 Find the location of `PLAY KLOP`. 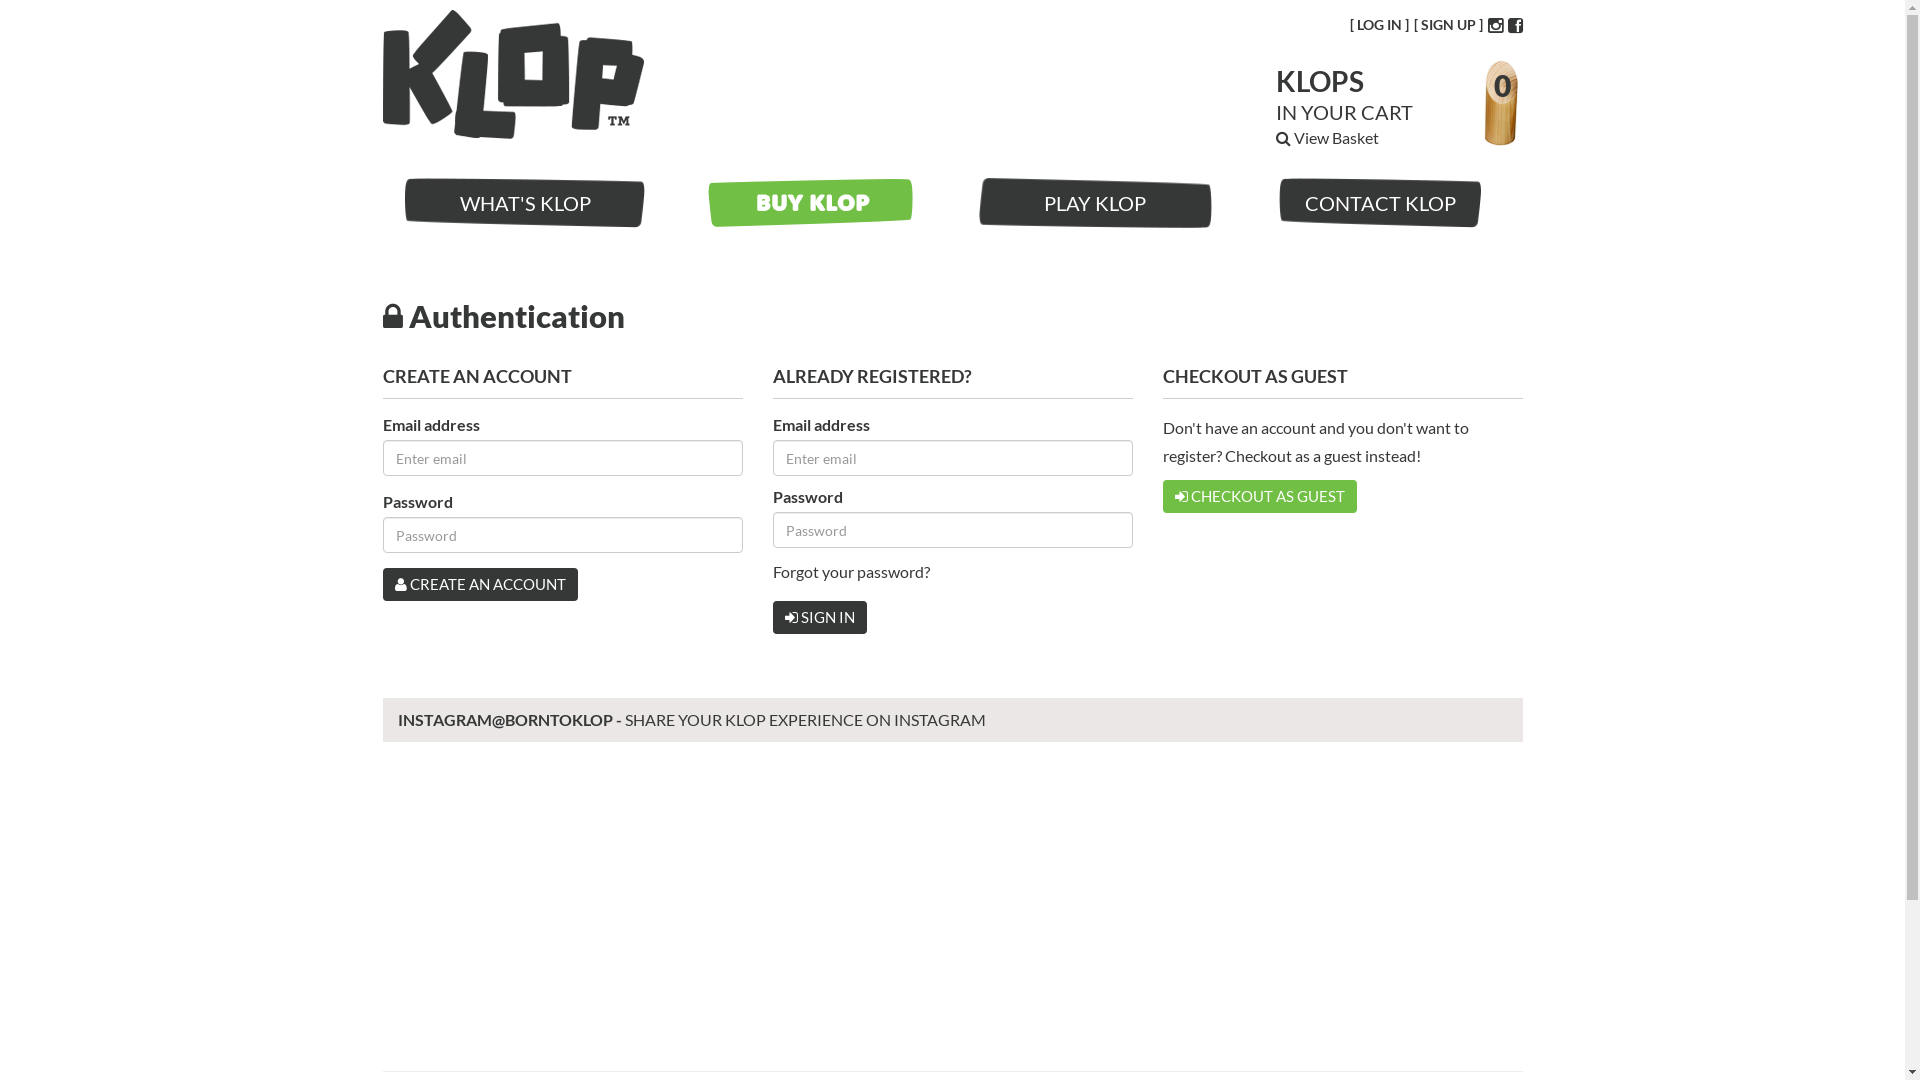

PLAY KLOP is located at coordinates (1094, 203).